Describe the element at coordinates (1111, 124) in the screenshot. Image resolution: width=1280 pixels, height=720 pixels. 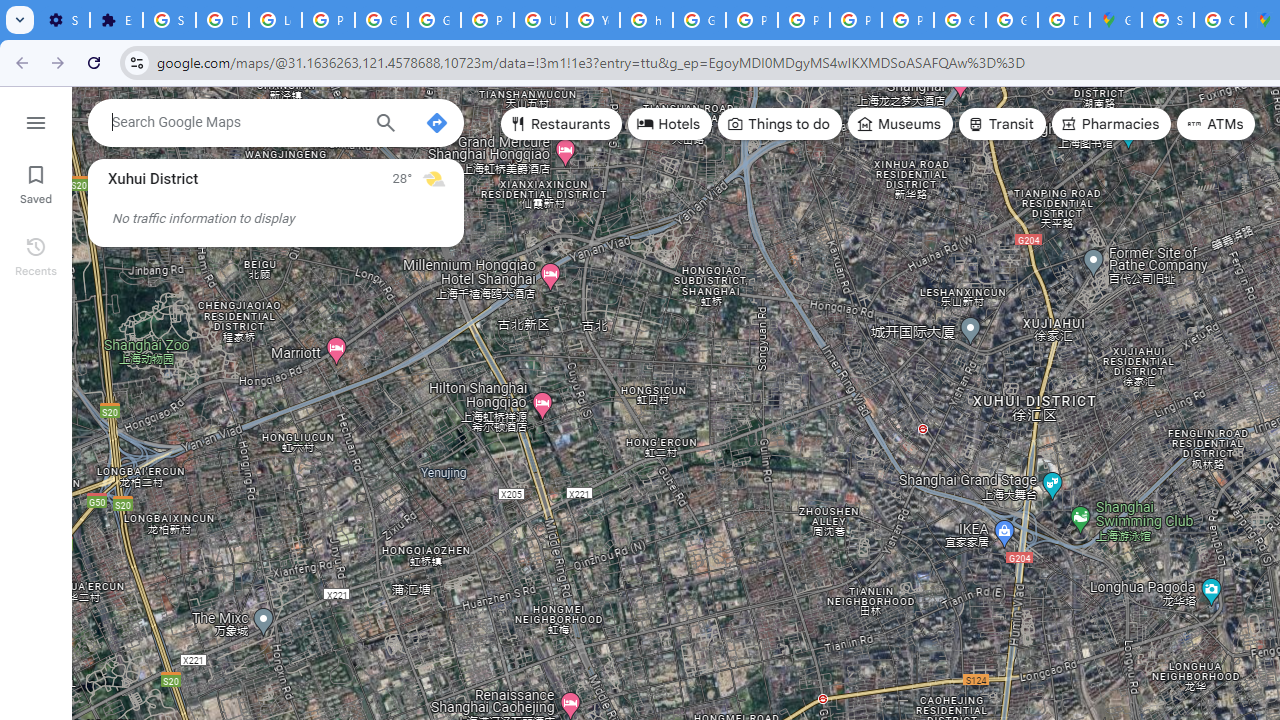
I see `Pharmacies` at that location.